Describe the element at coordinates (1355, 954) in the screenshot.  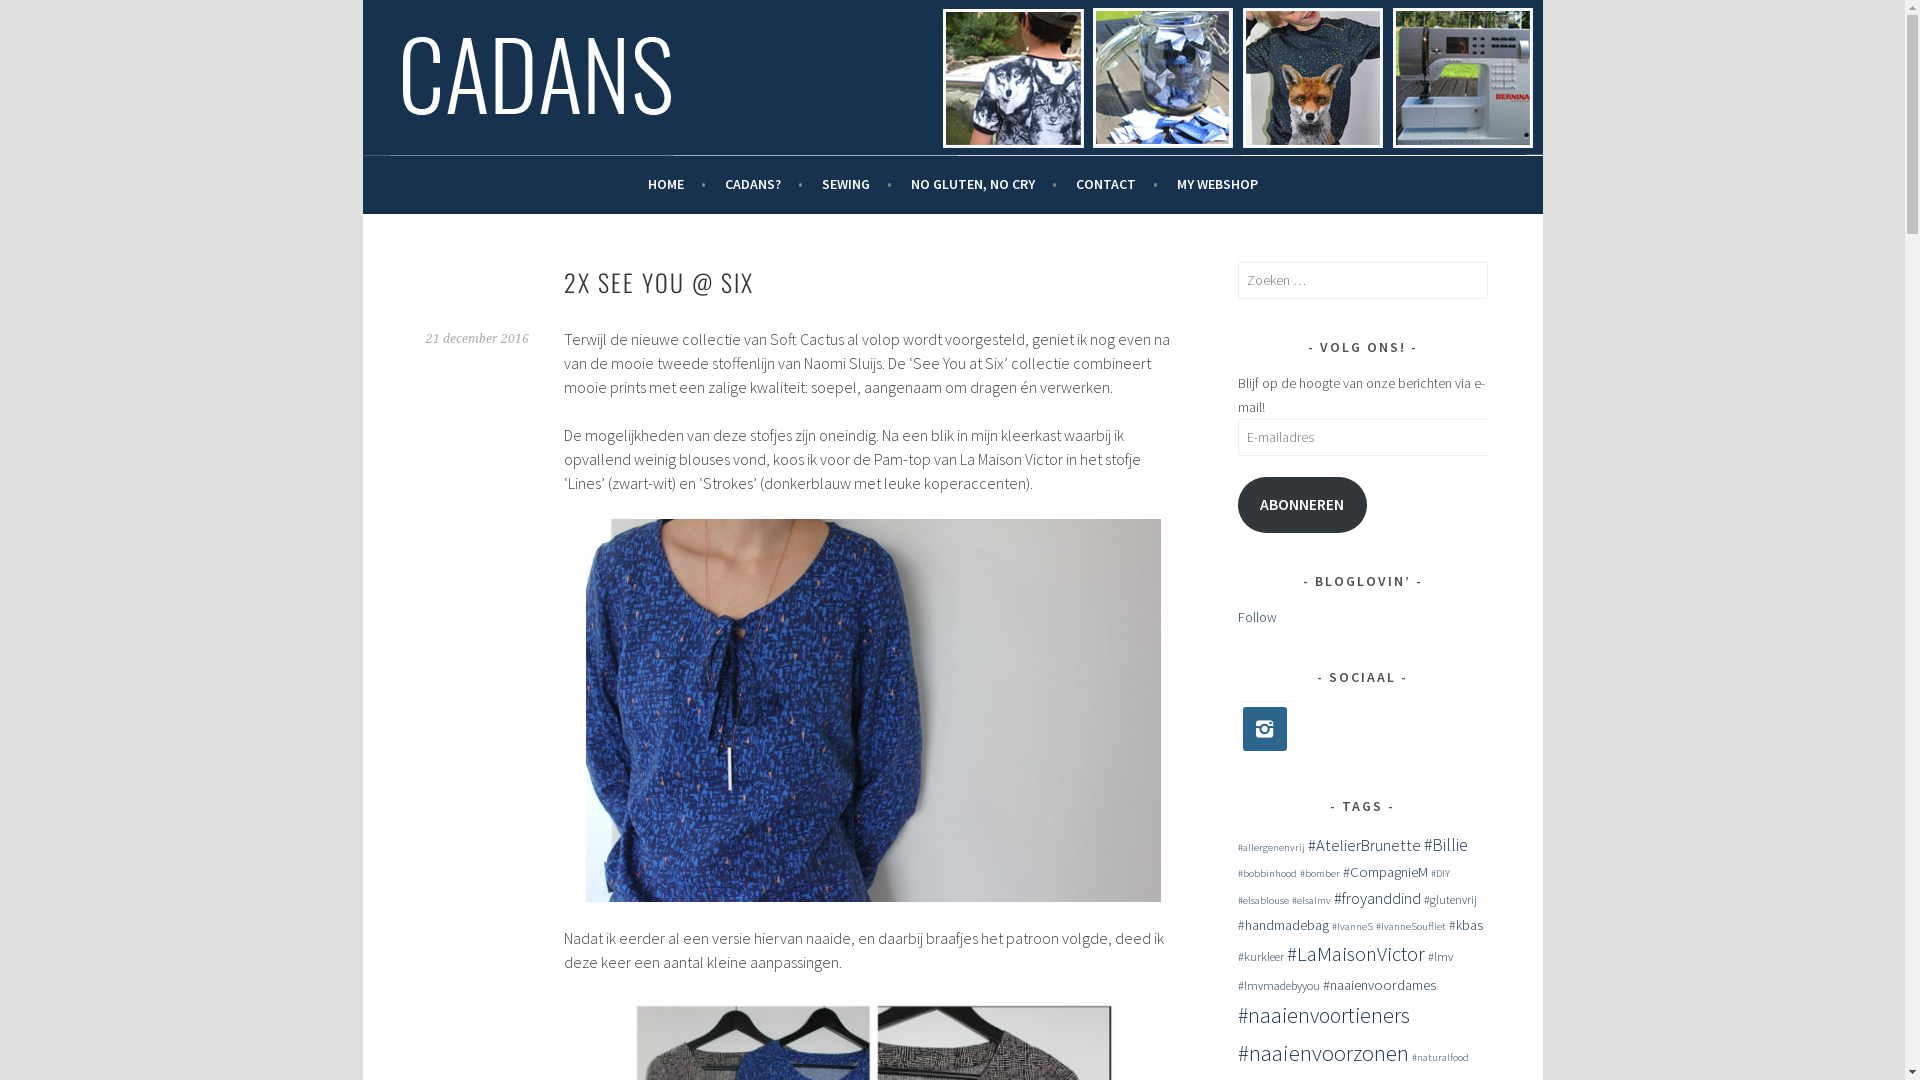
I see `#LaMaisonVictor` at that location.